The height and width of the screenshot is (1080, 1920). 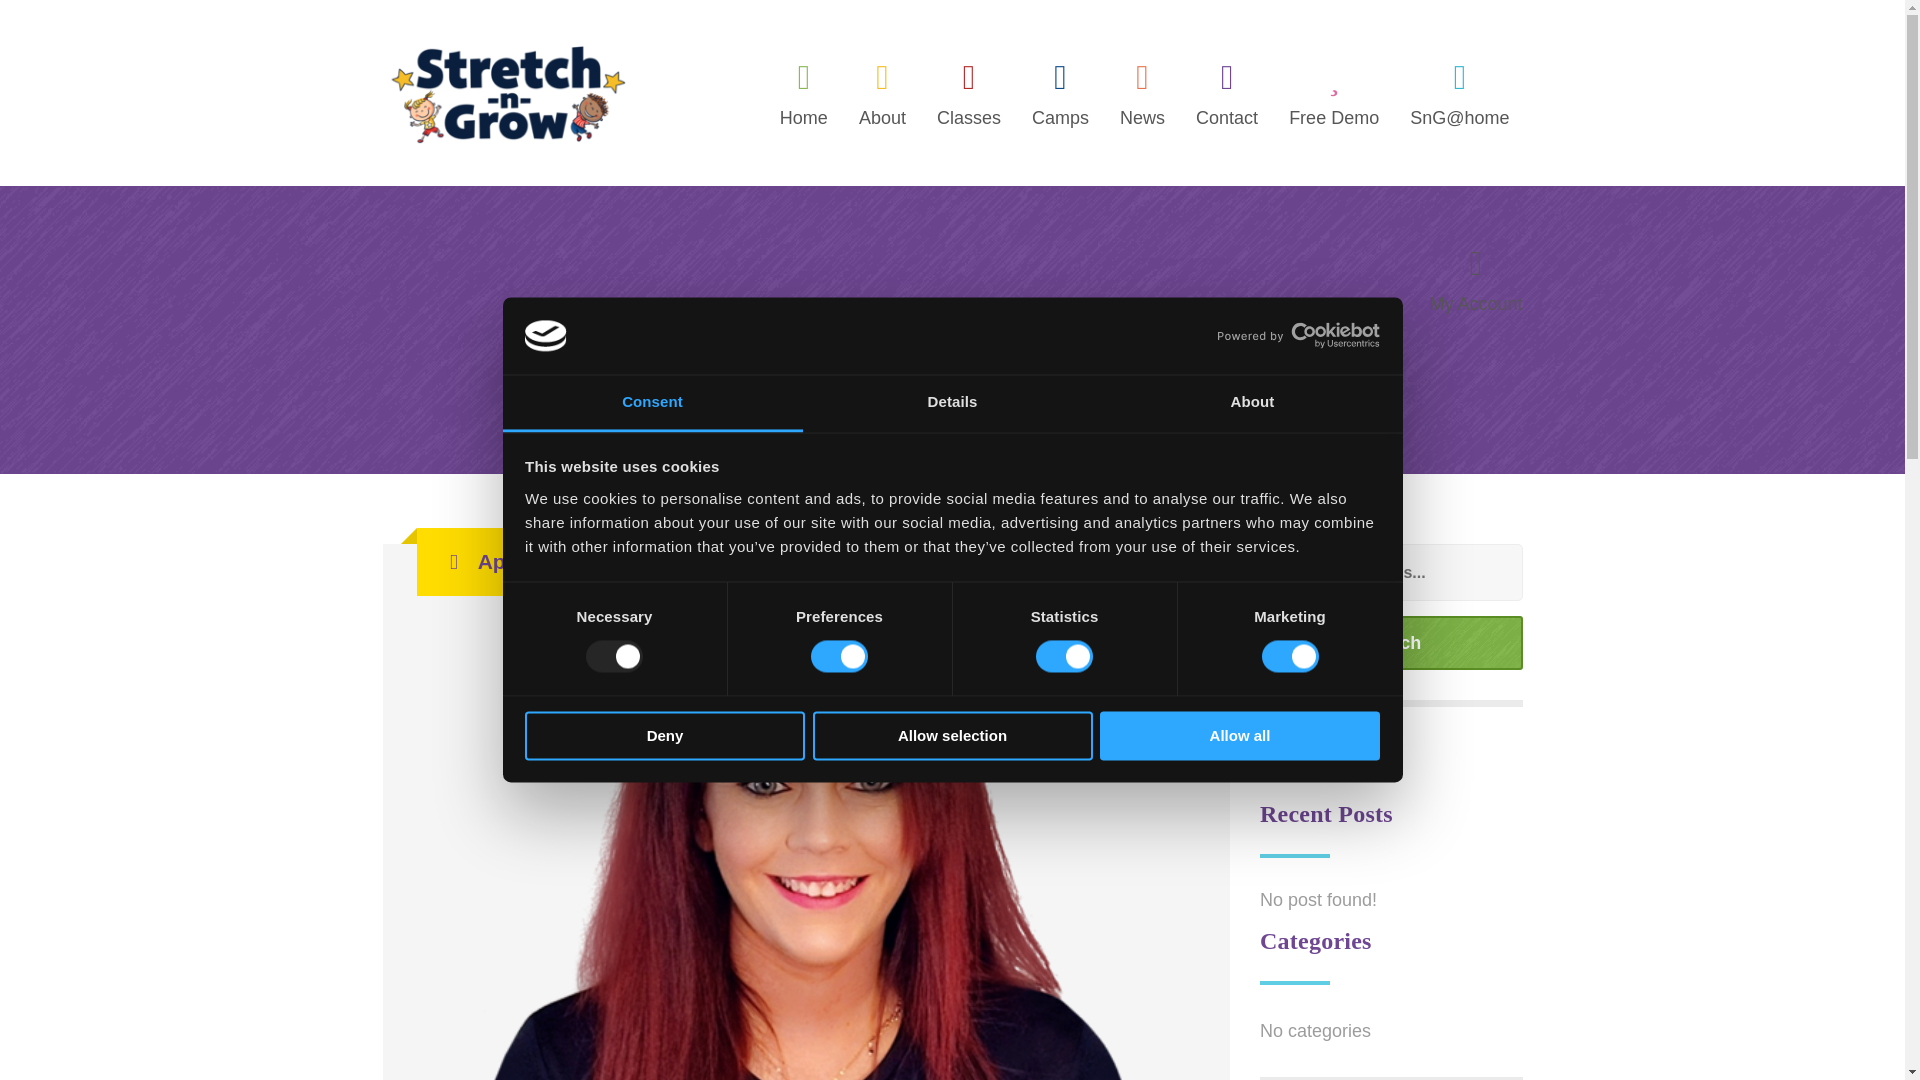 What do you see at coordinates (952, 403) in the screenshot?
I see `Details` at bounding box center [952, 403].